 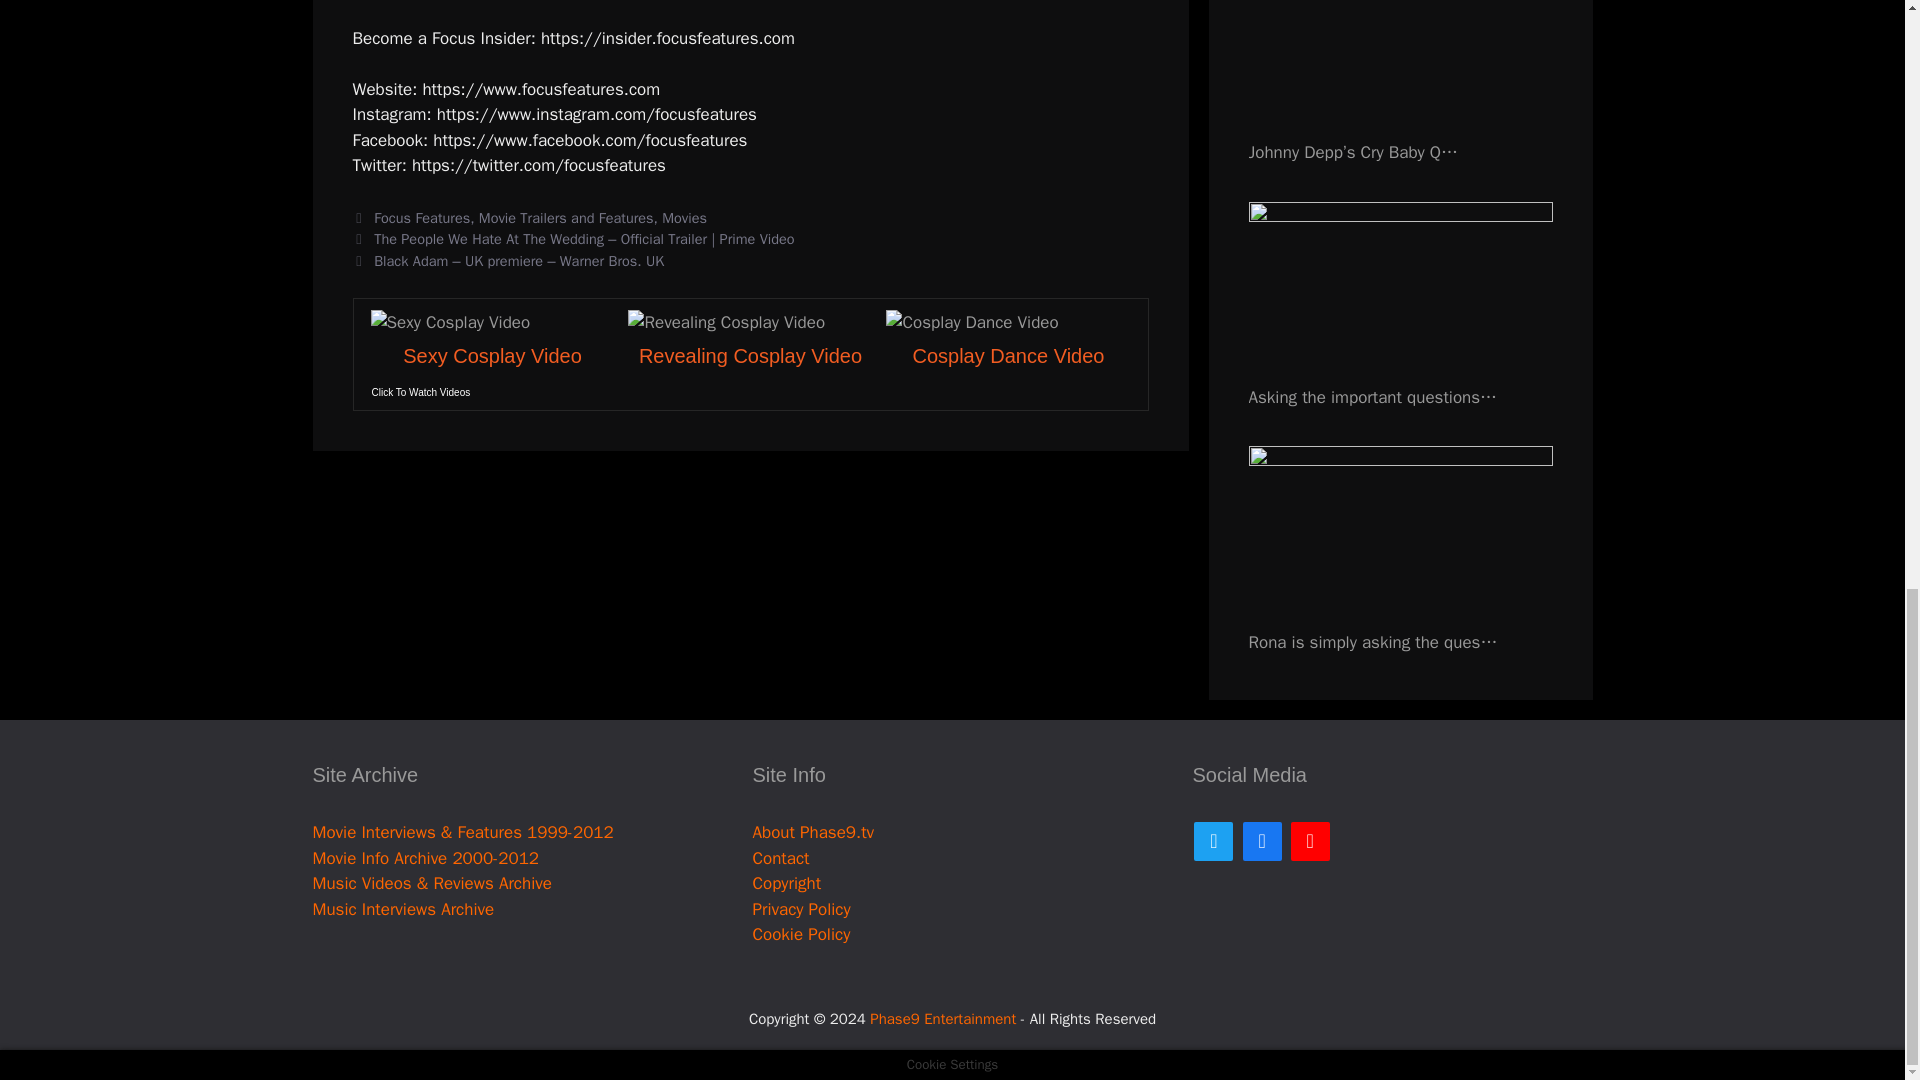 I want to click on Movies, so click(x=684, y=218).